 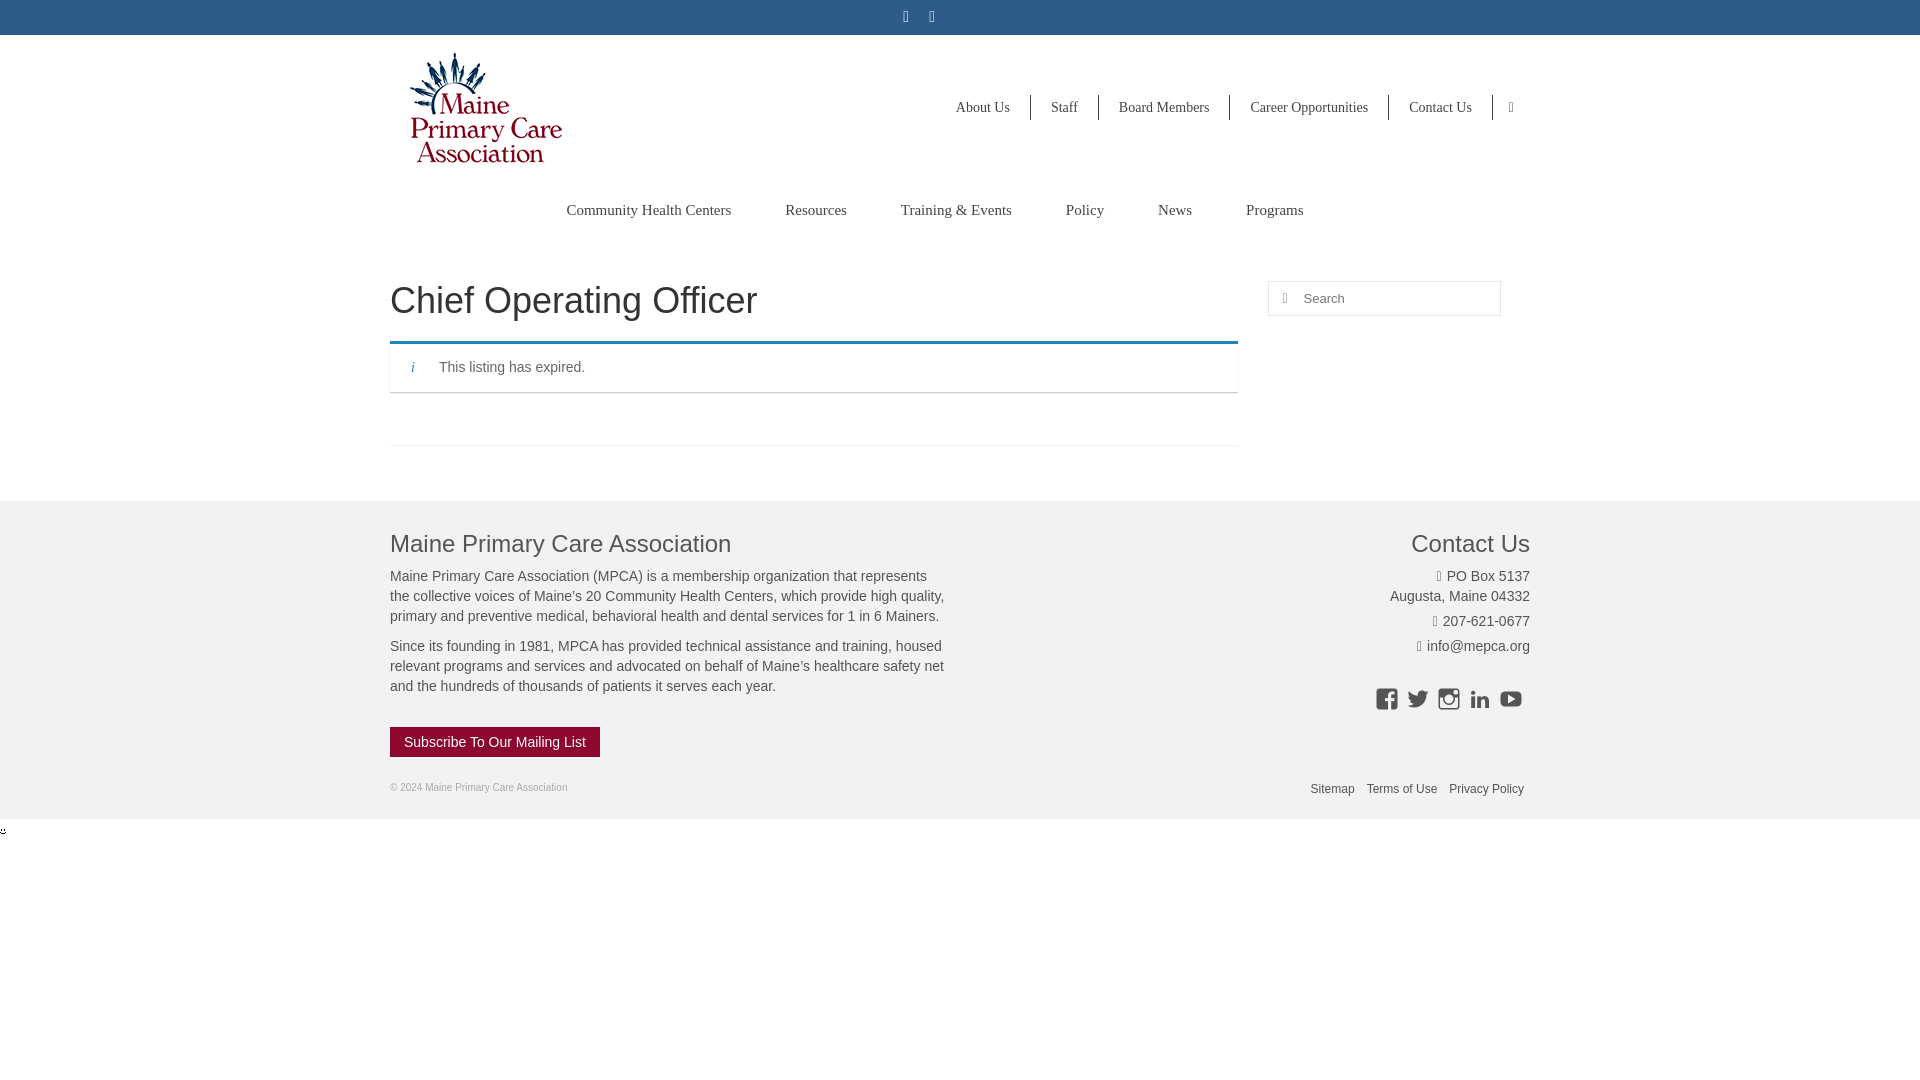 What do you see at coordinates (1164, 107) in the screenshot?
I see `Board Members` at bounding box center [1164, 107].